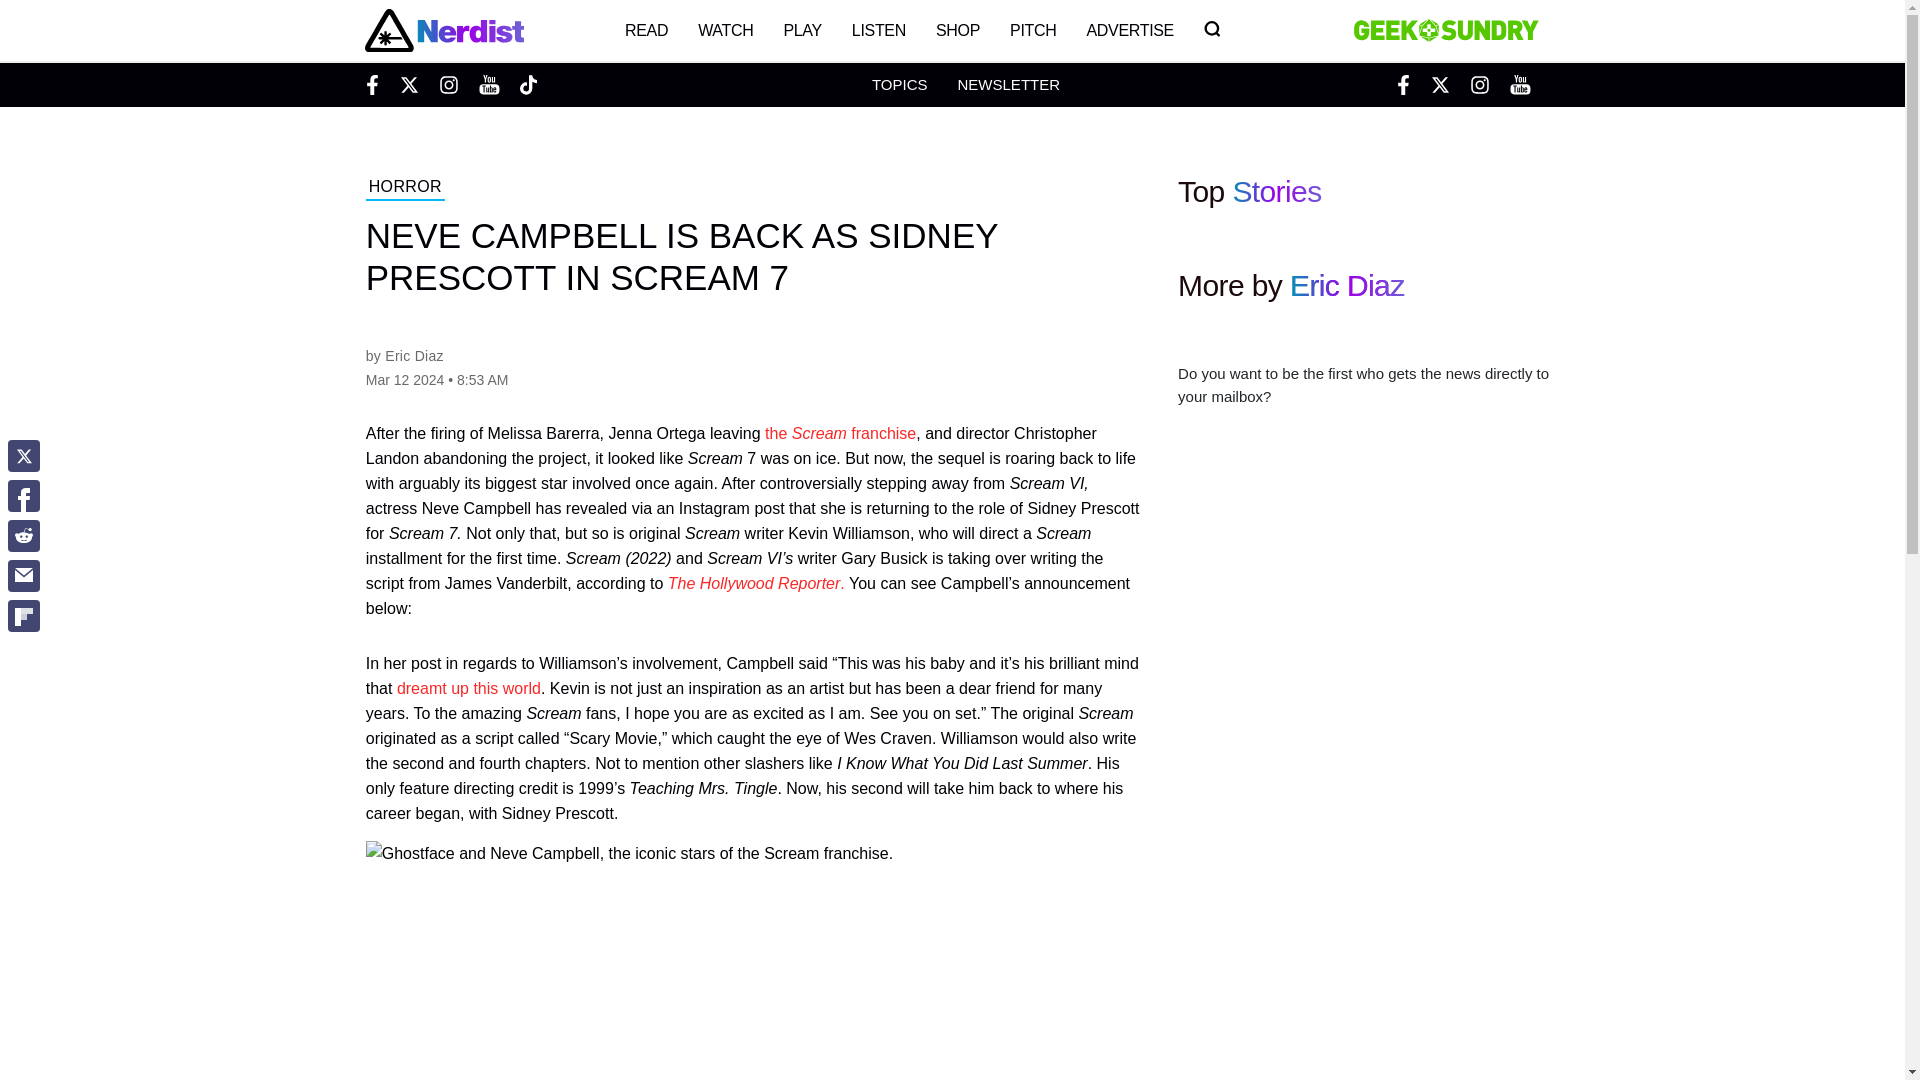 The image size is (1920, 1080). What do you see at coordinates (879, 30) in the screenshot?
I see `LISTEN` at bounding box center [879, 30].